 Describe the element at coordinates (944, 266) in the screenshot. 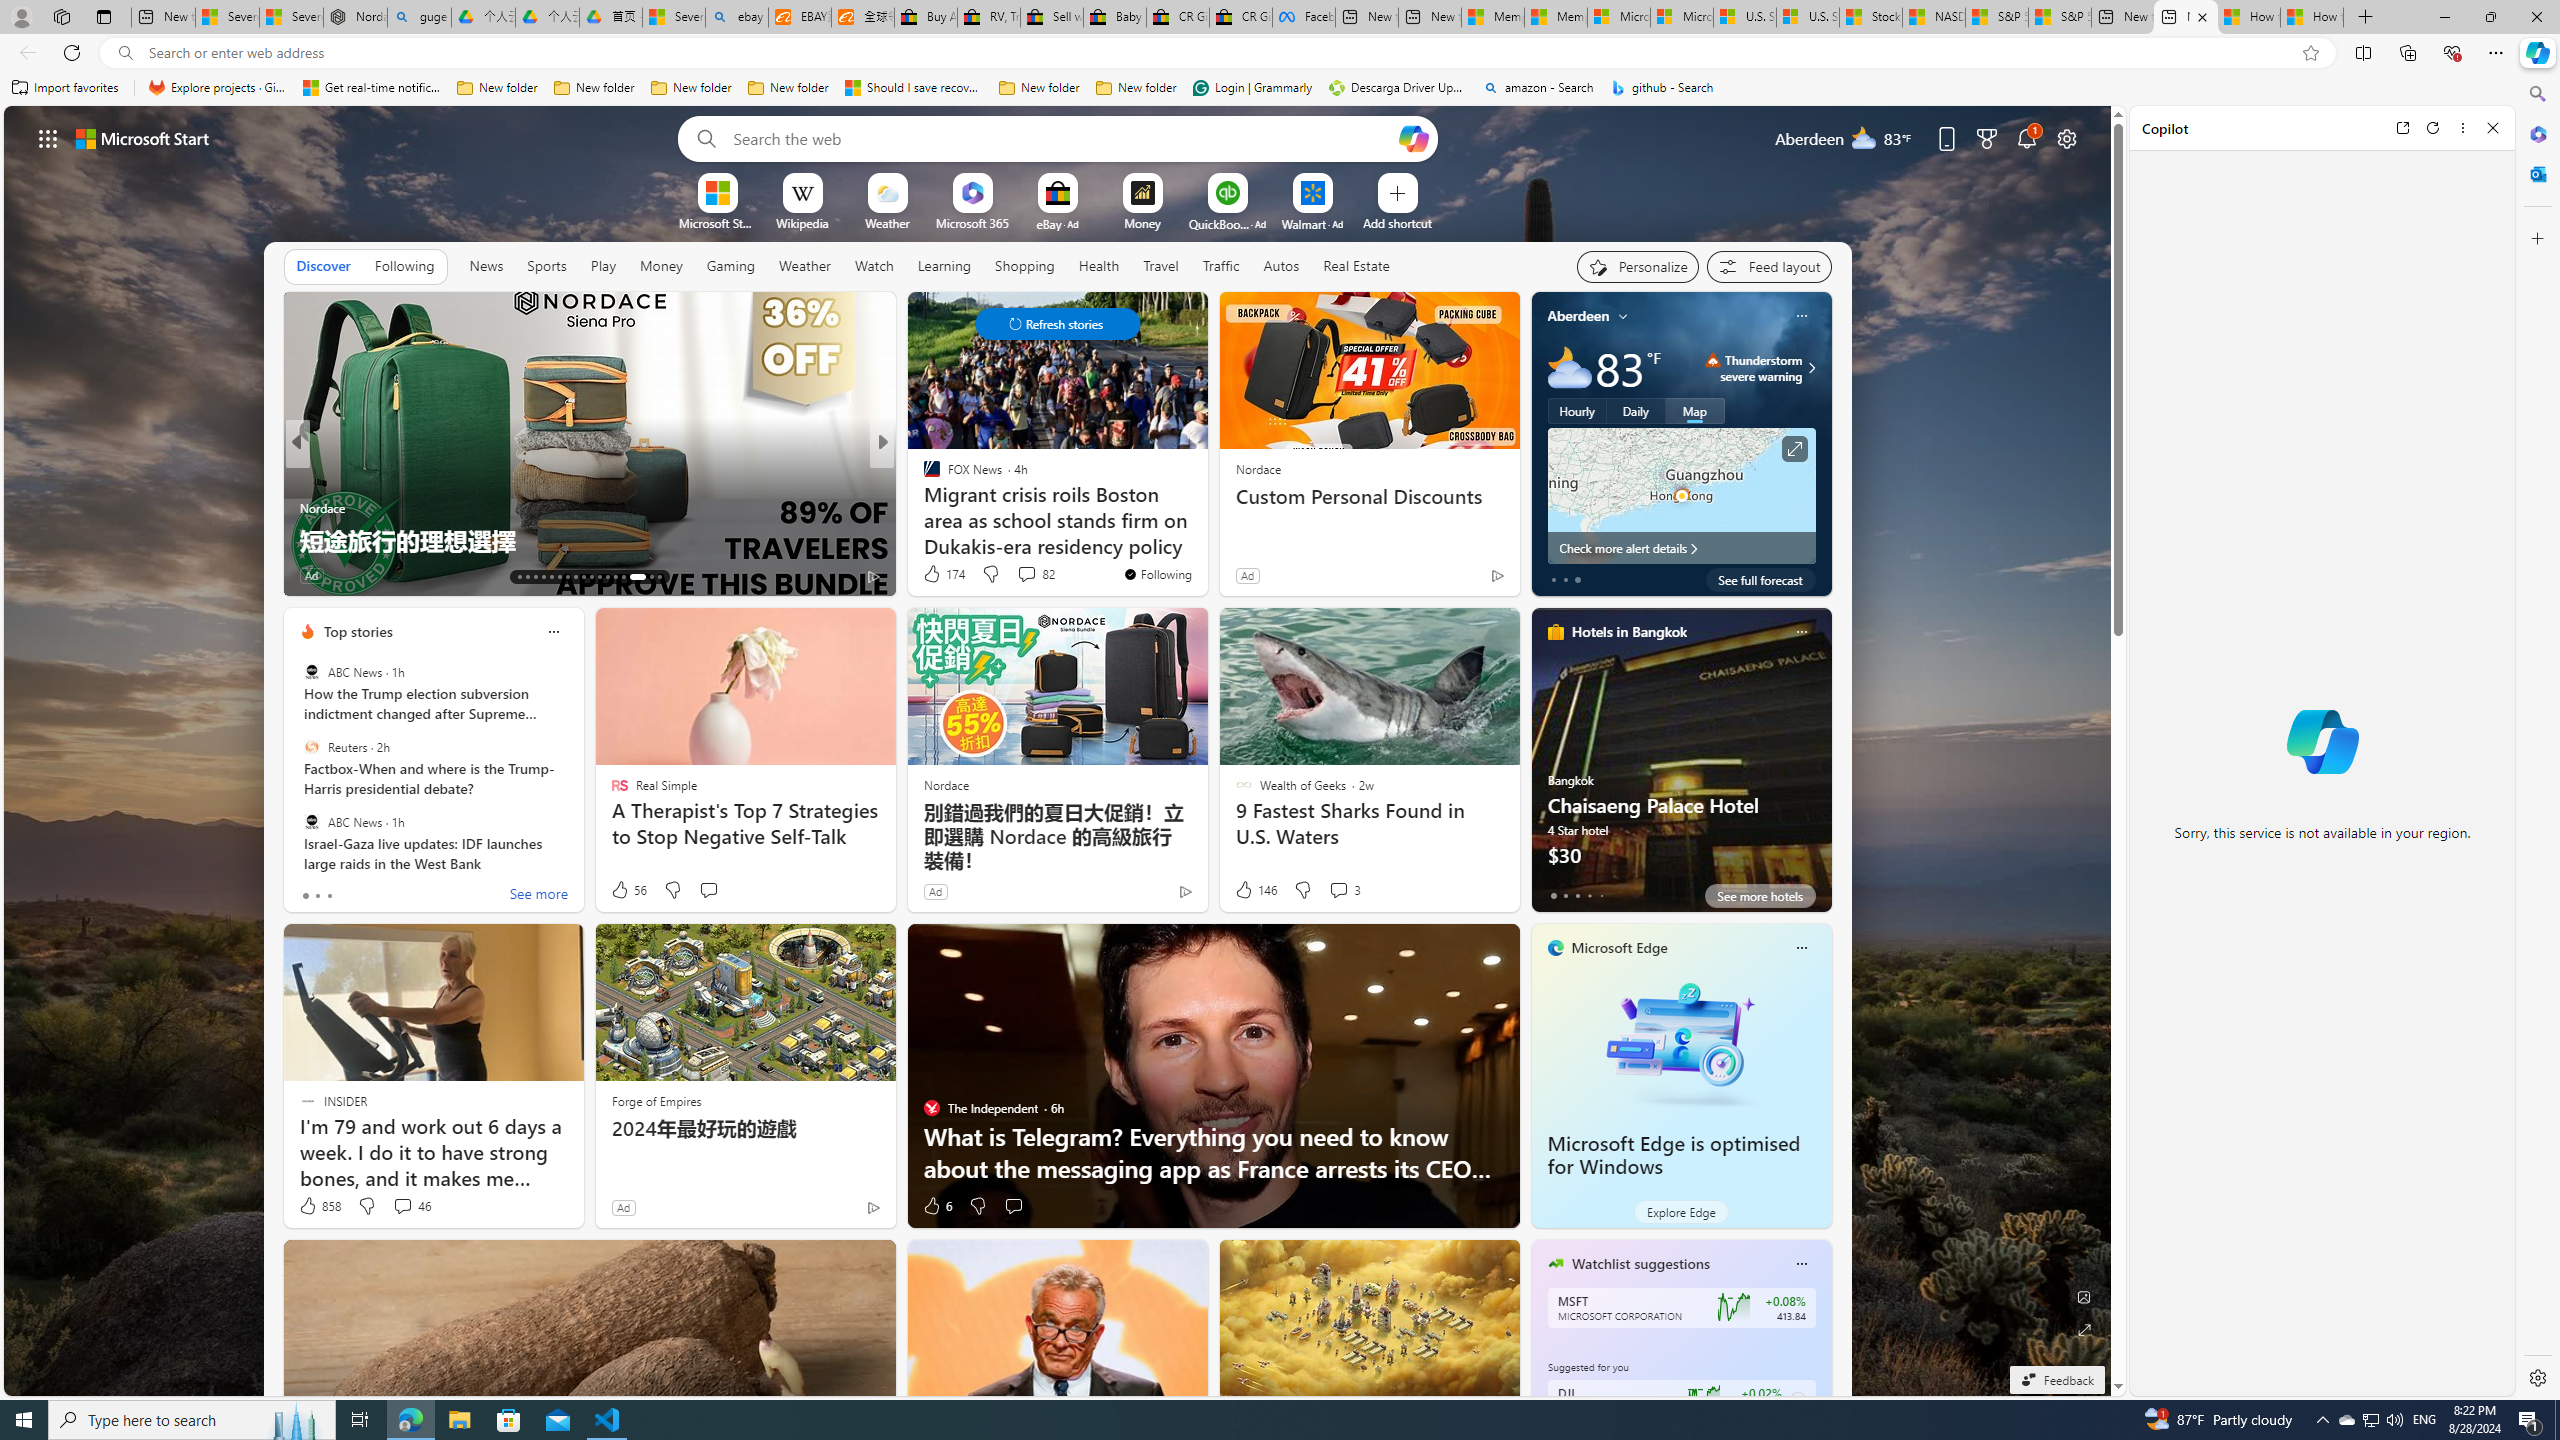

I see `Learning` at that location.